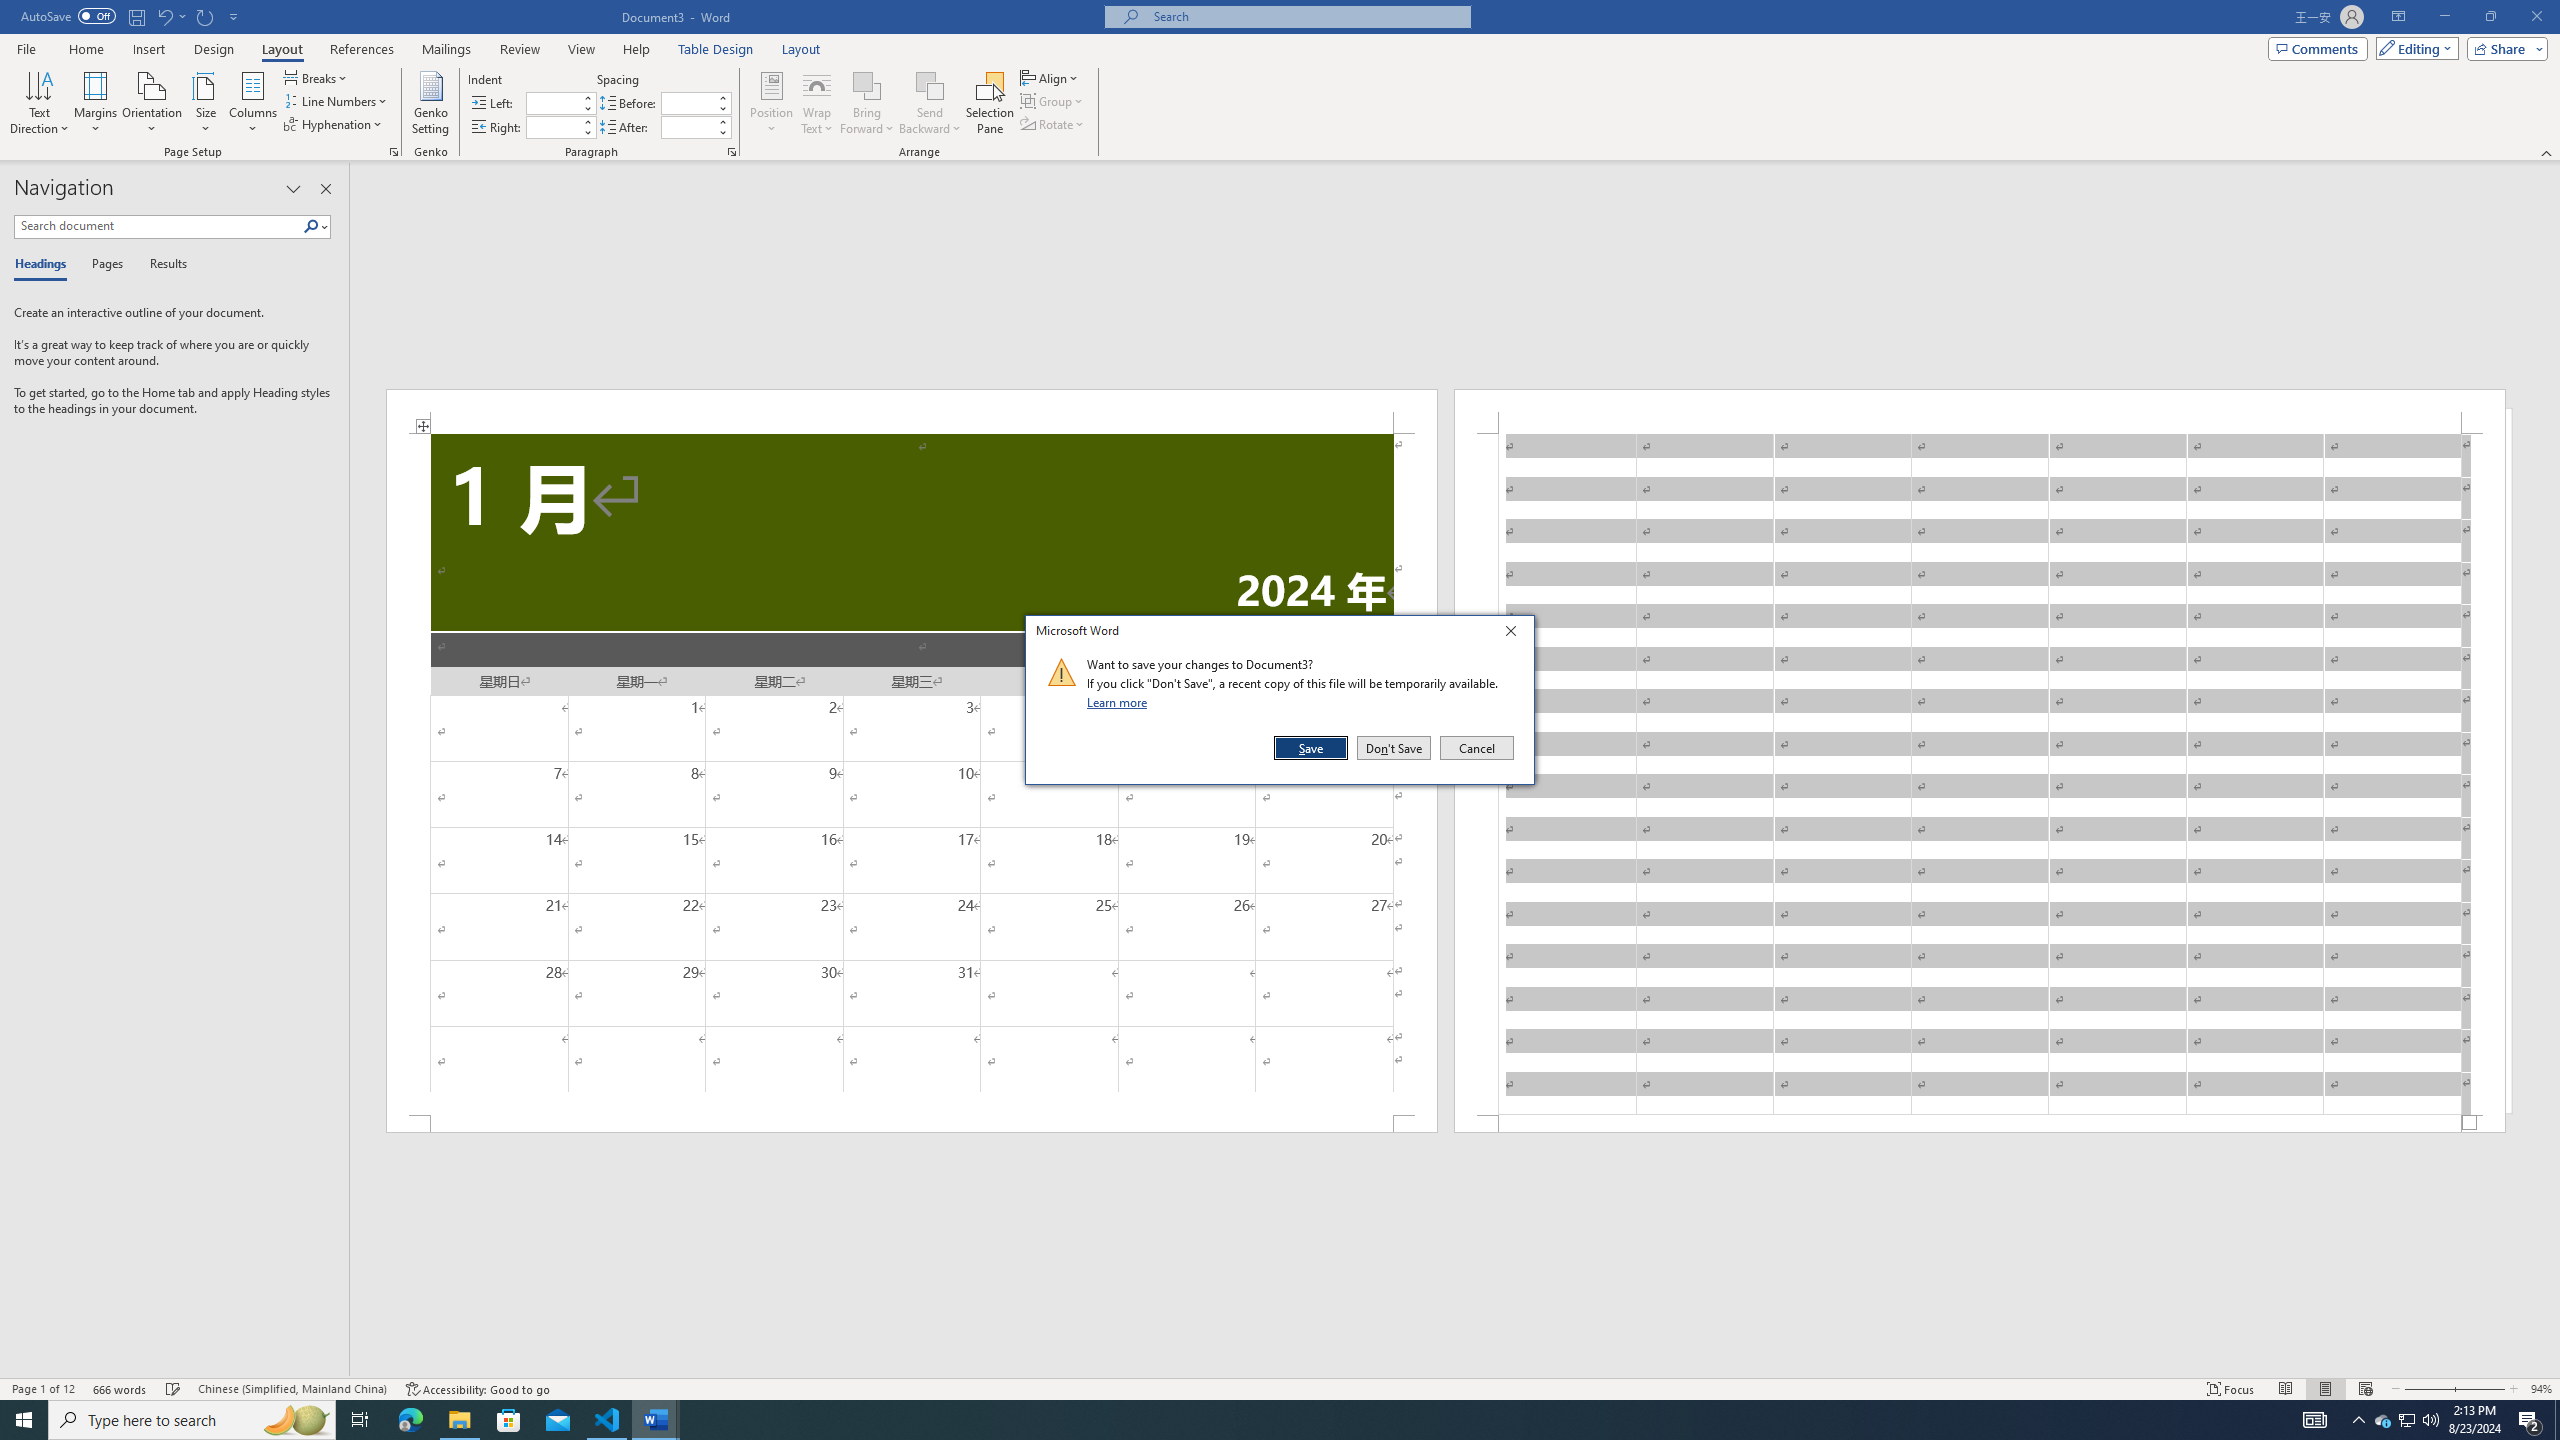  I want to click on Less, so click(723, 132).